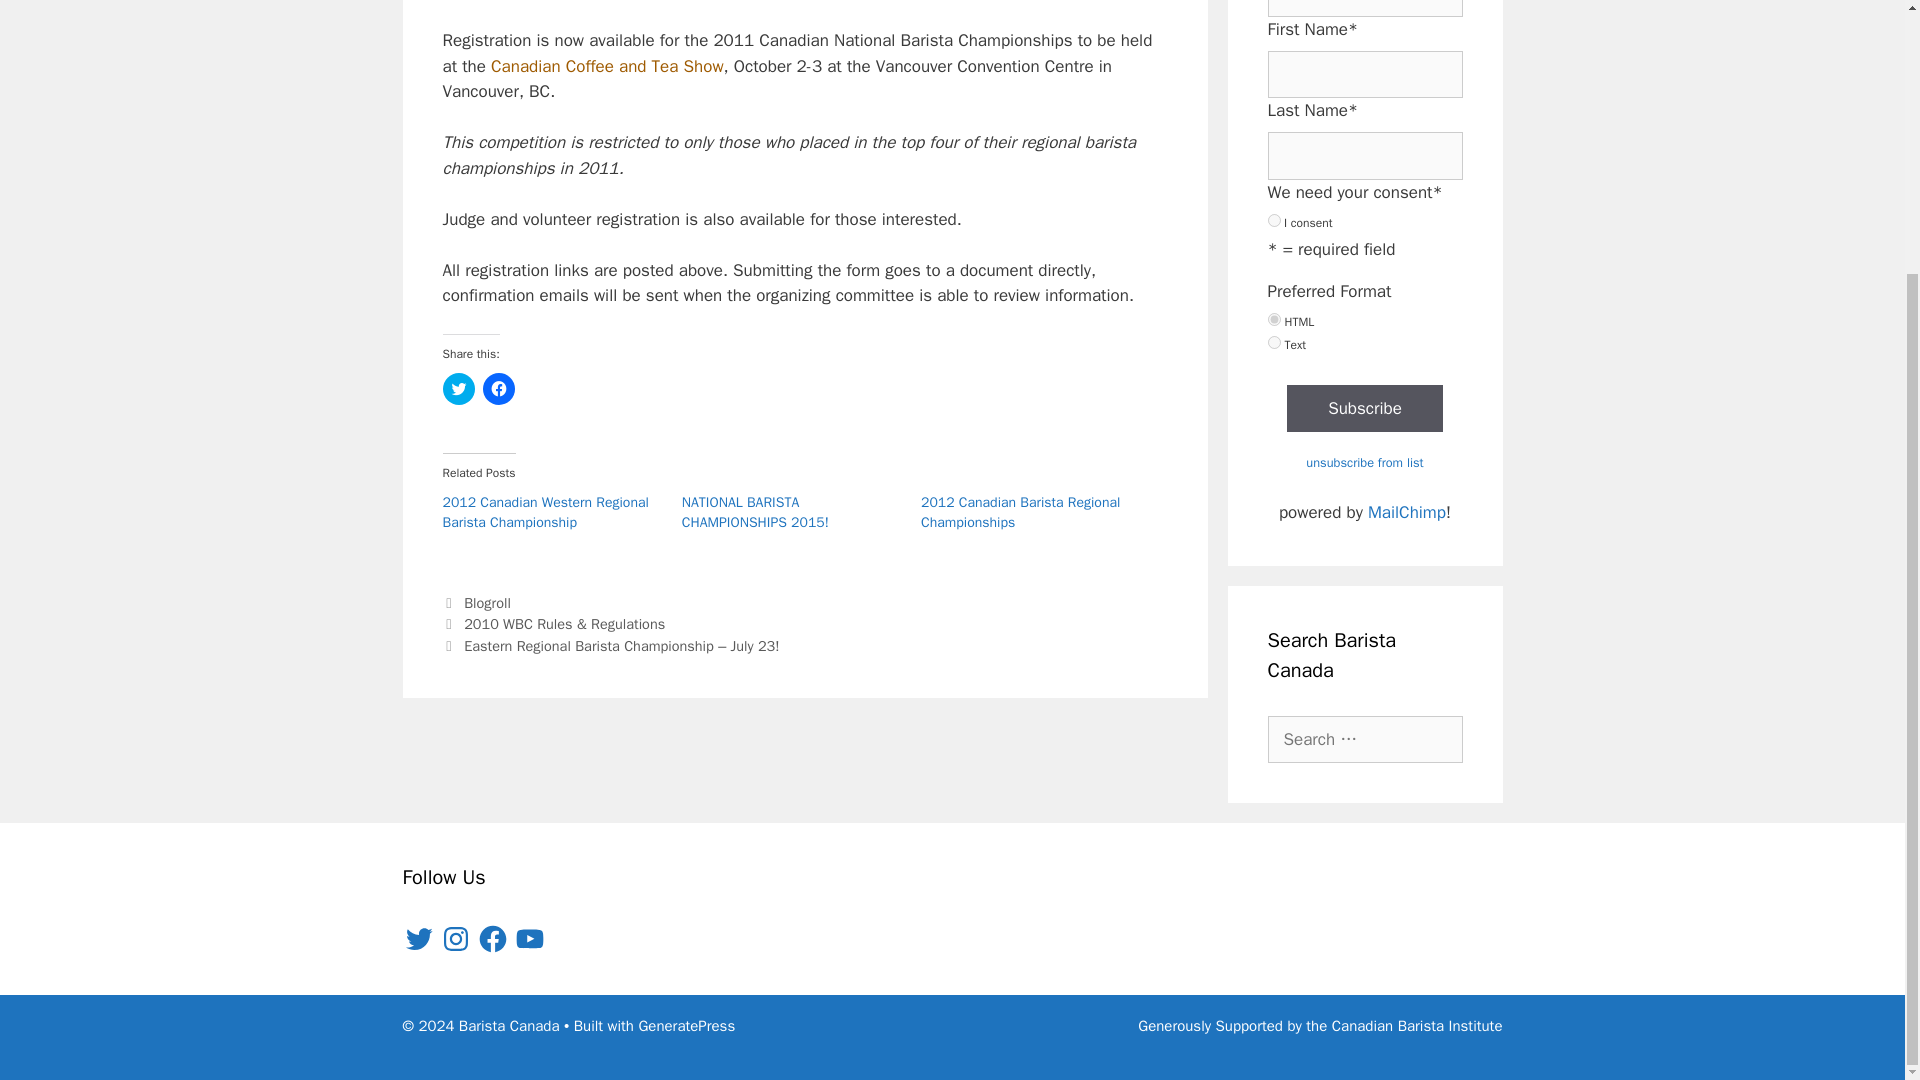 This screenshot has width=1920, height=1080. Describe the element at coordinates (1020, 512) in the screenshot. I see `2012 Canadian Barista Regional Championships` at that location.